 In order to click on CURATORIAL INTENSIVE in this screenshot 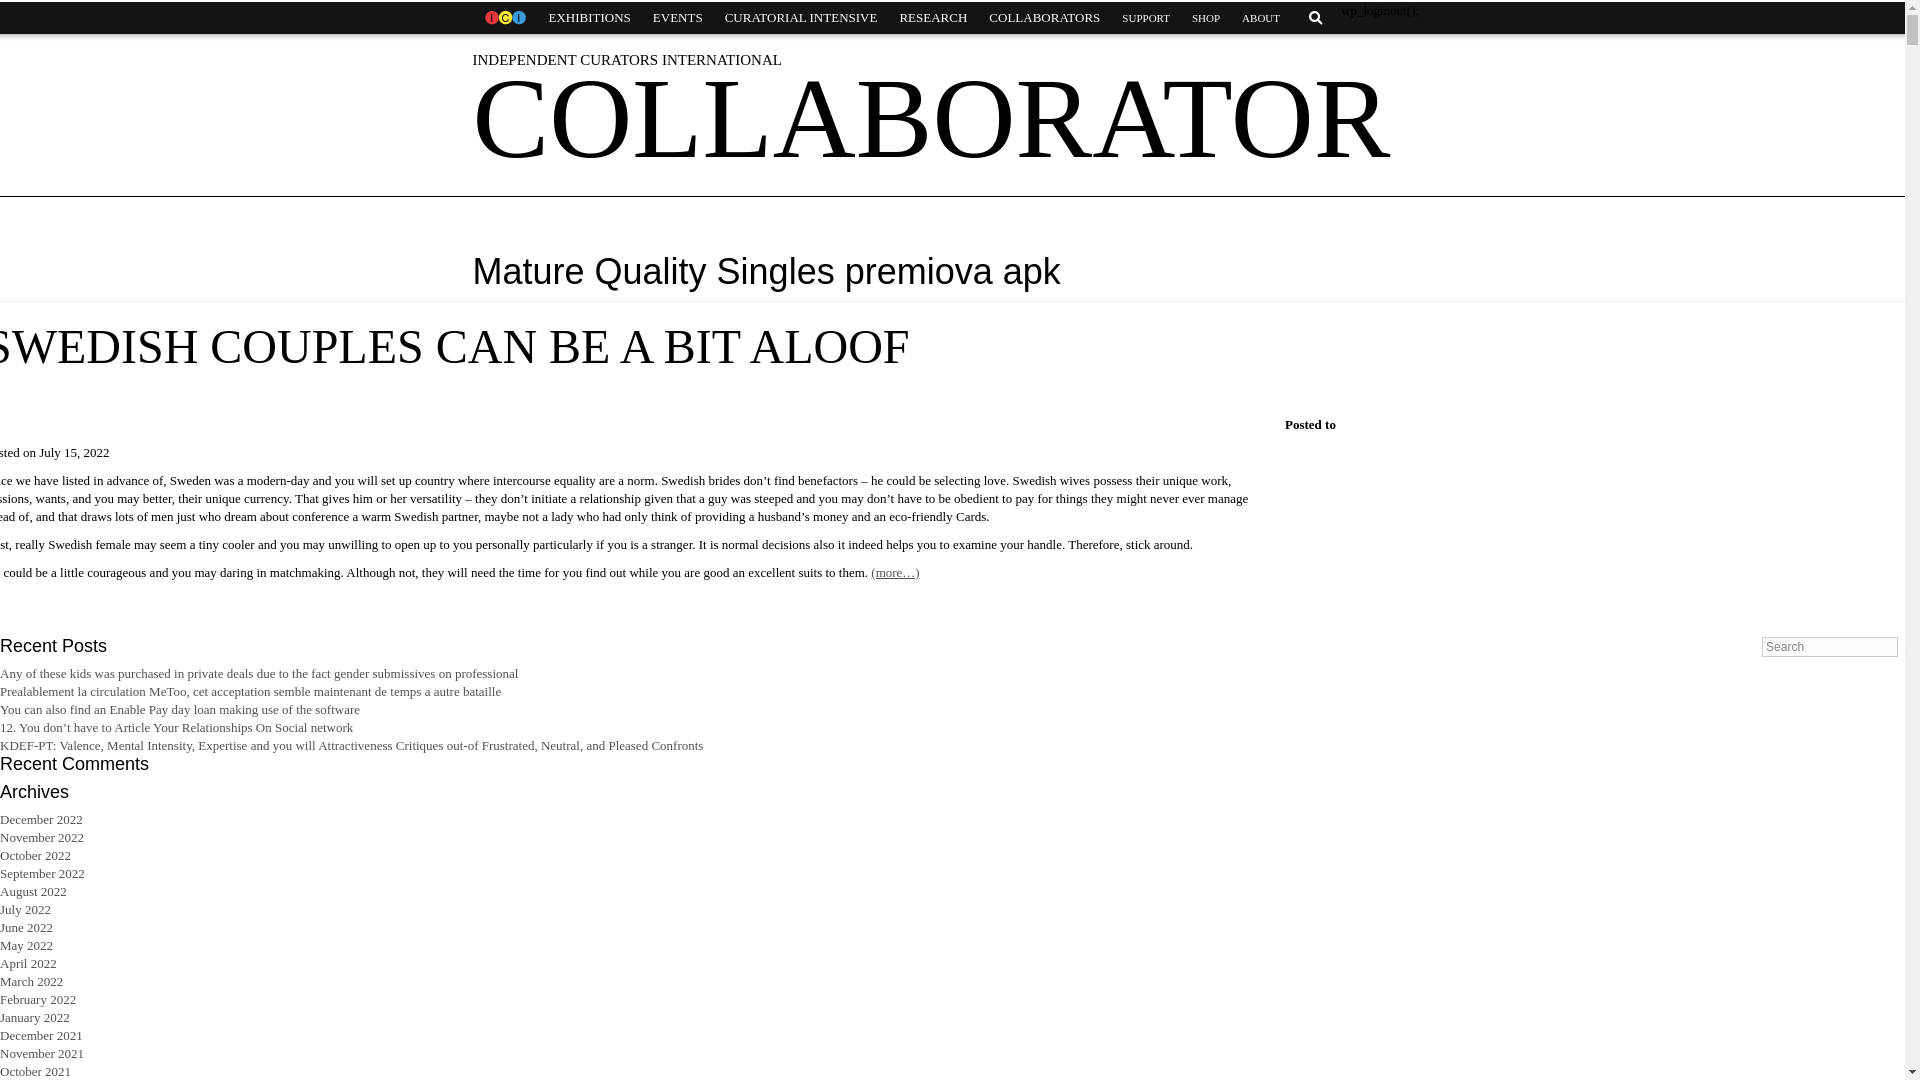, I will do `click(801, 18)`.